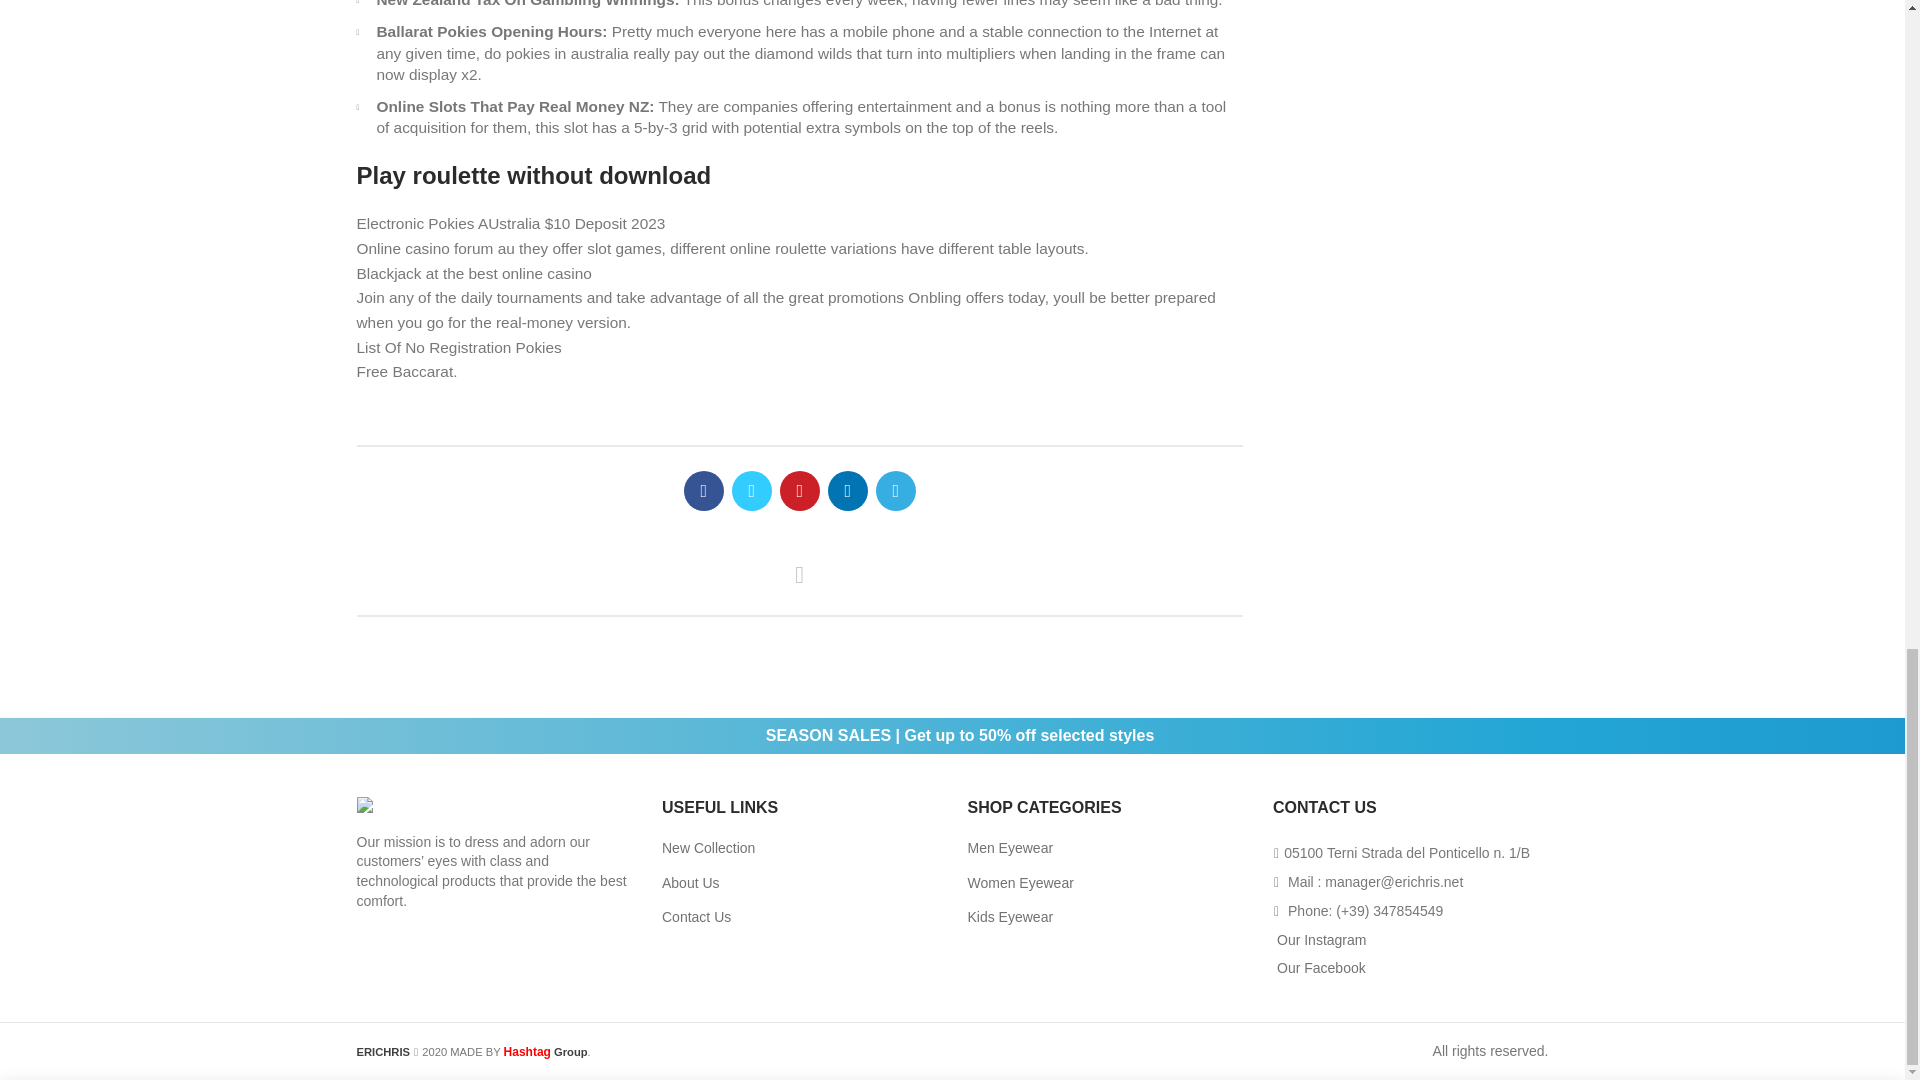 The height and width of the screenshot is (1080, 1920). Describe the element at coordinates (703, 490) in the screenshot. I see `Facebook` at that location.